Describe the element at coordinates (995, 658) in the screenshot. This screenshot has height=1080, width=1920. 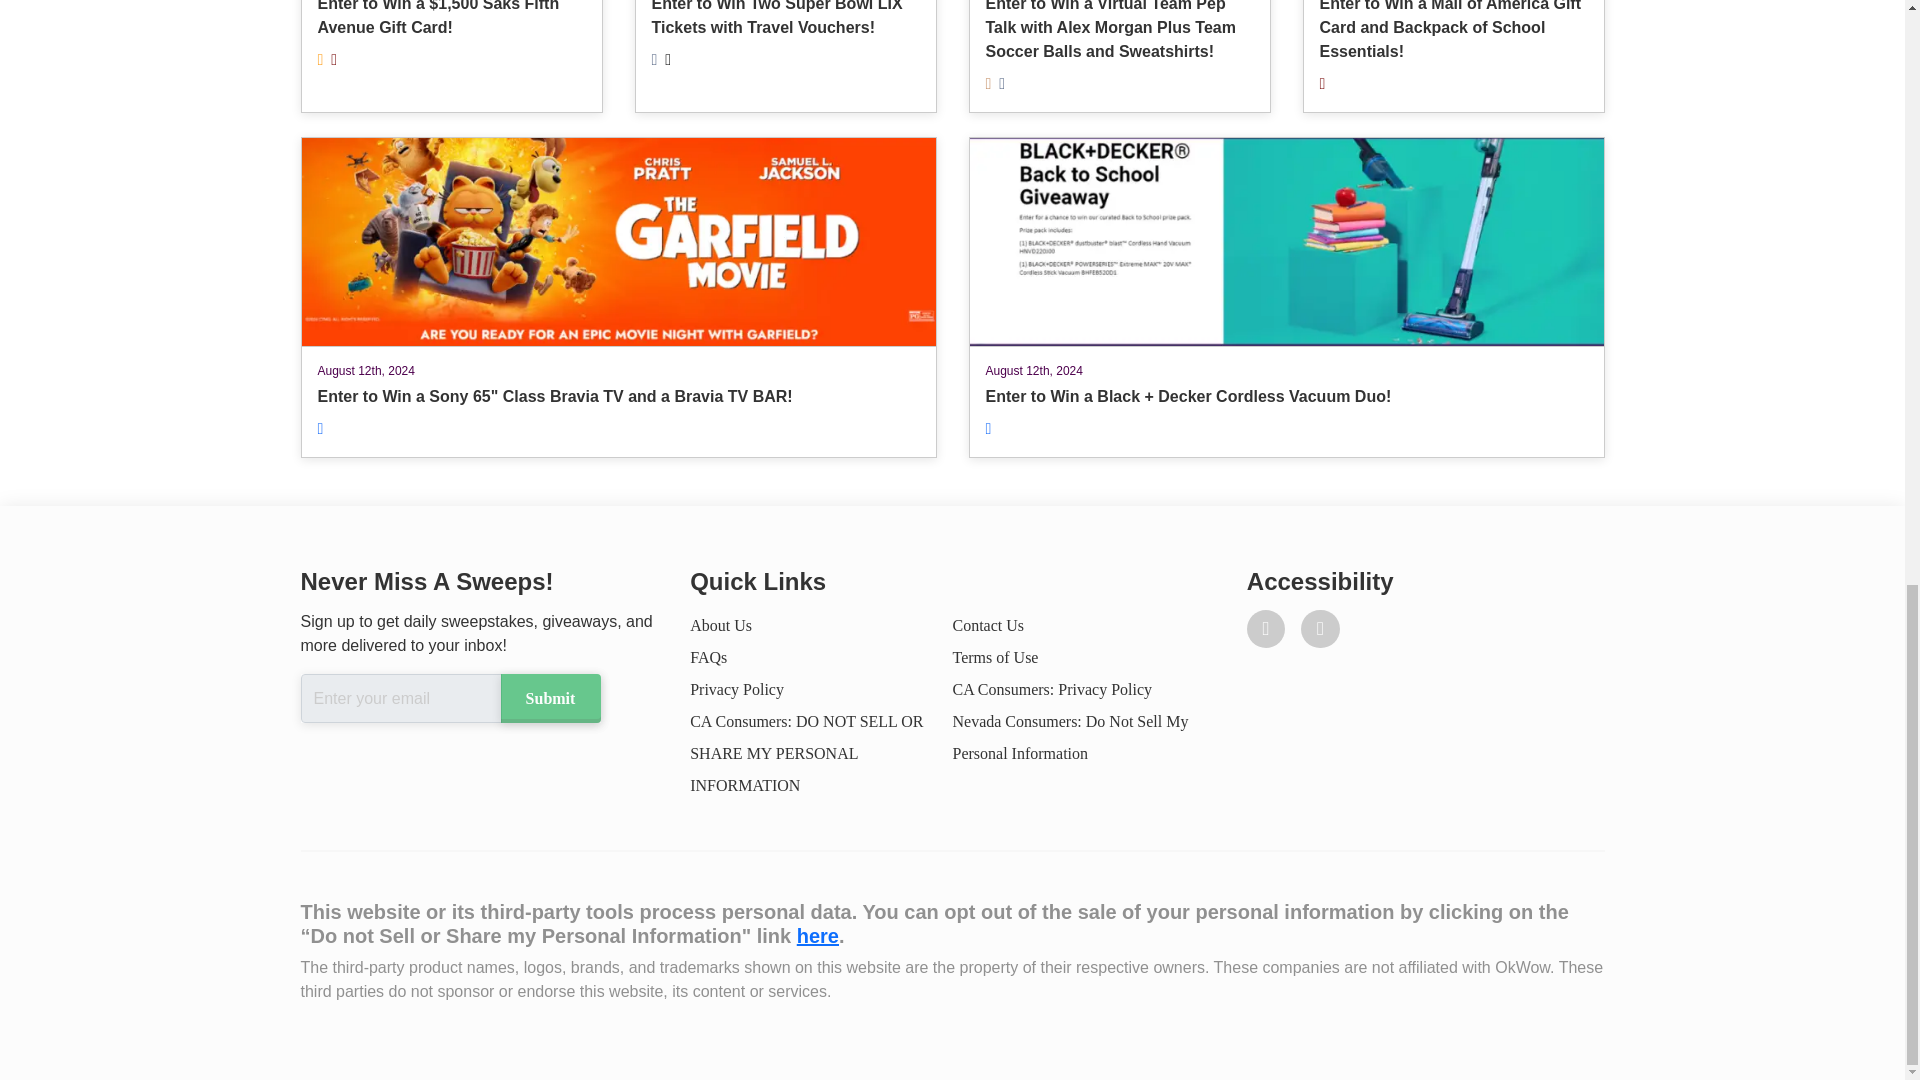
I see `Terms of Use` at that location.